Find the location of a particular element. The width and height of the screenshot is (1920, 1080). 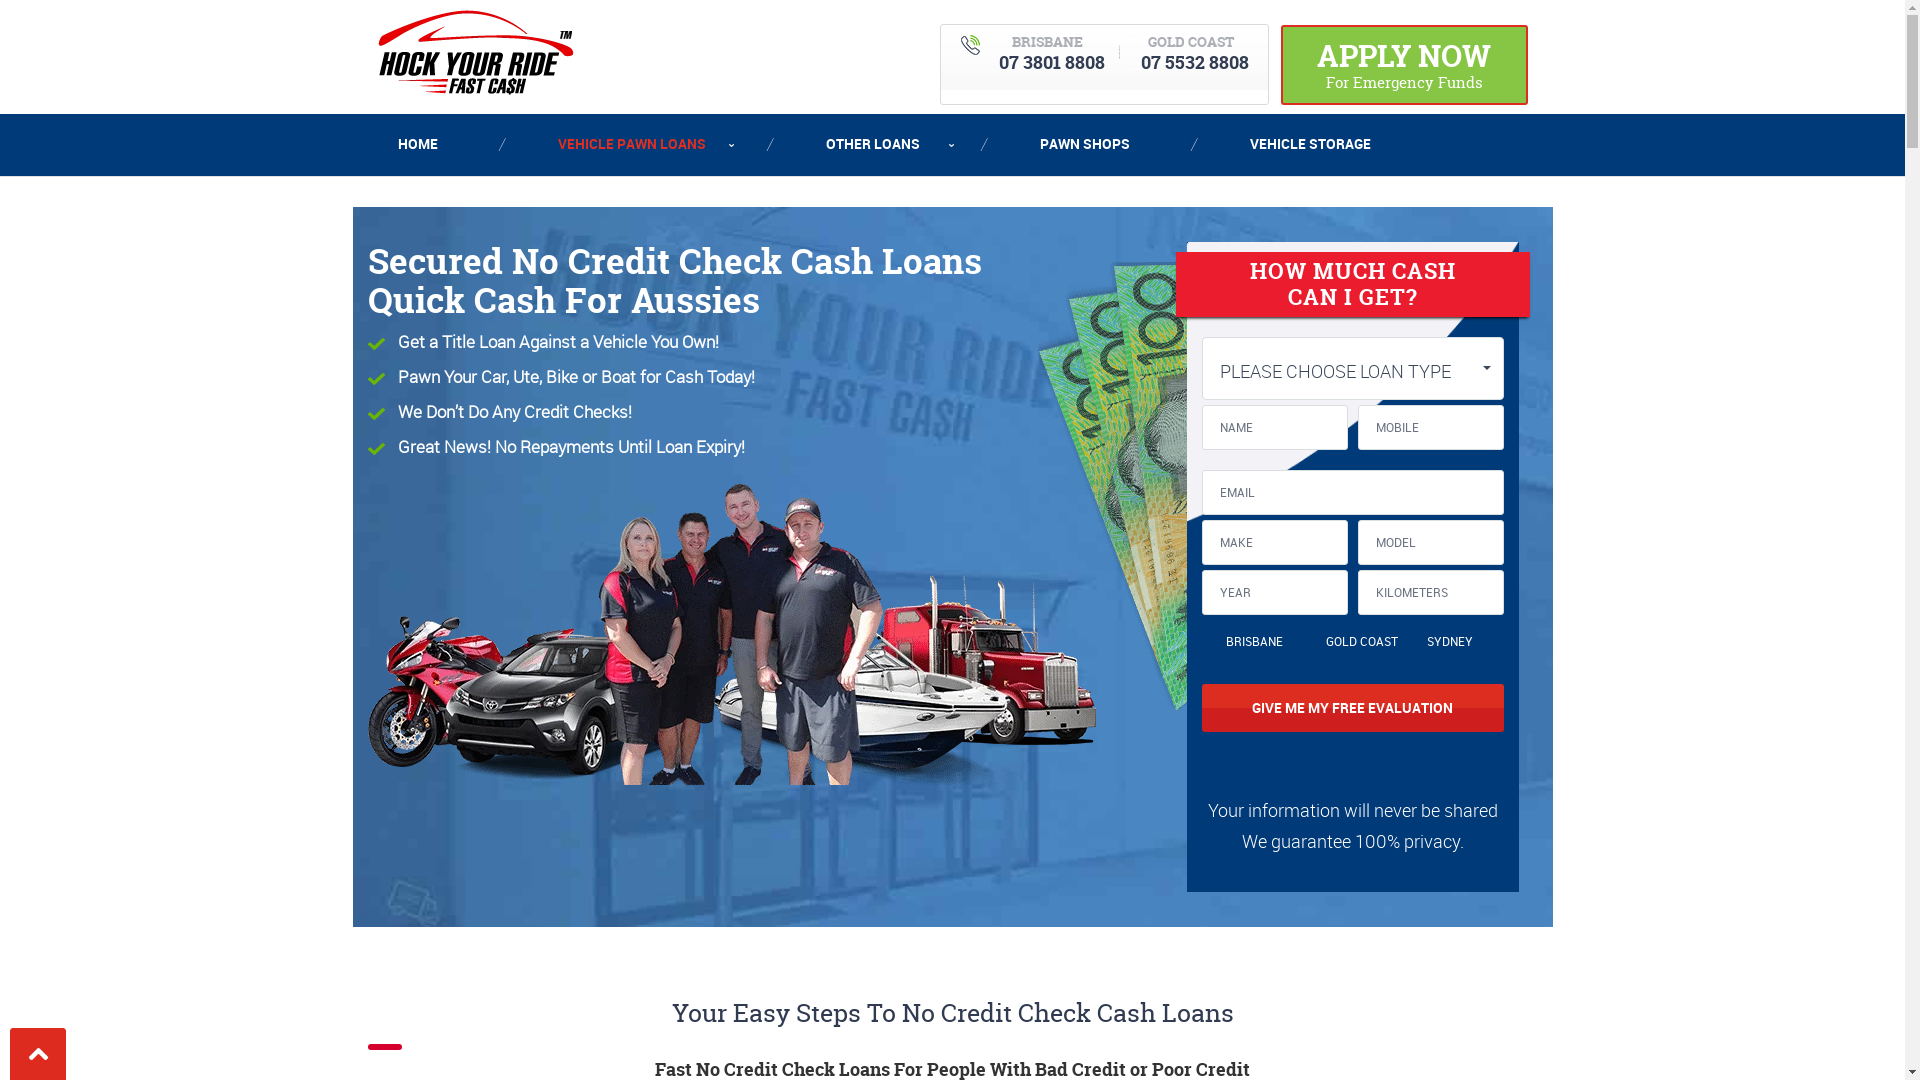

PLEASE CHOOSE LOAN TYPE
  is located at coordinates (1353, 368).